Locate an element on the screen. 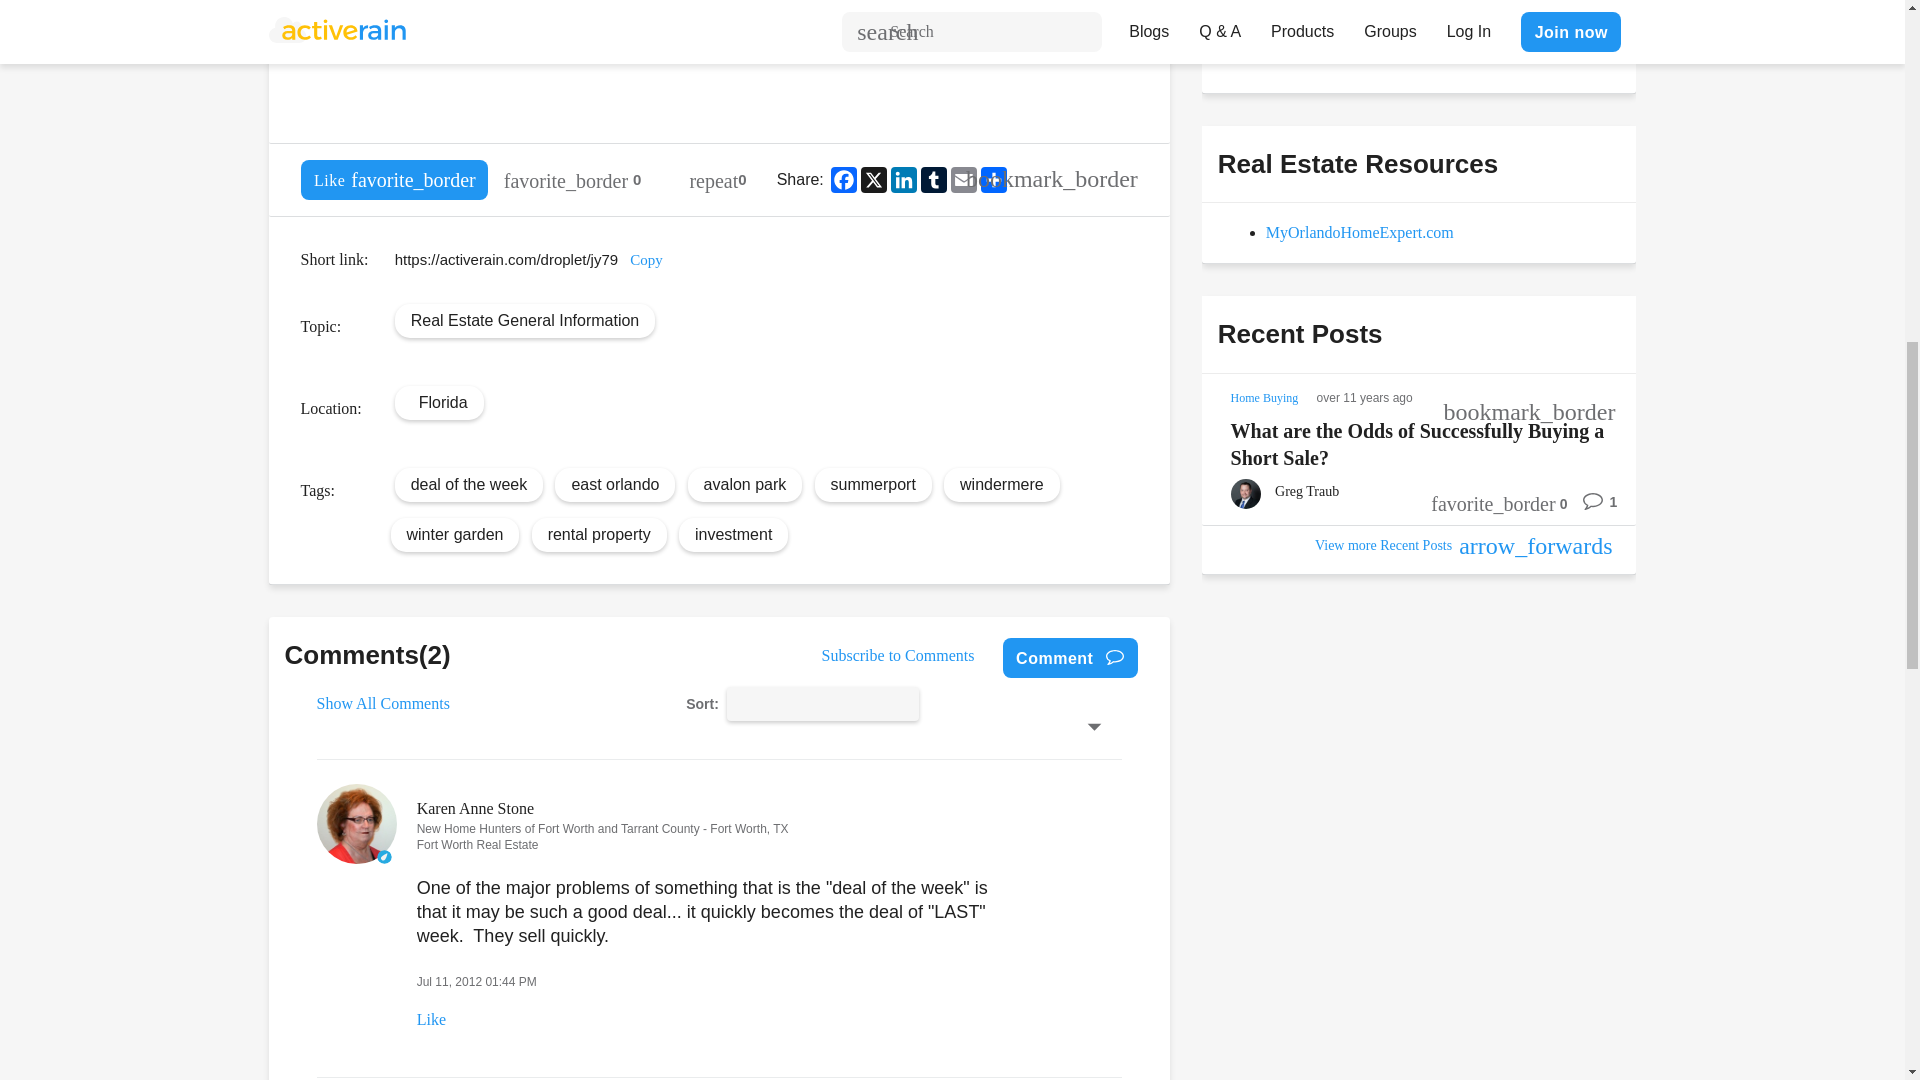  This entry hasn't been re-blogged is located at coordinates (718, 179).